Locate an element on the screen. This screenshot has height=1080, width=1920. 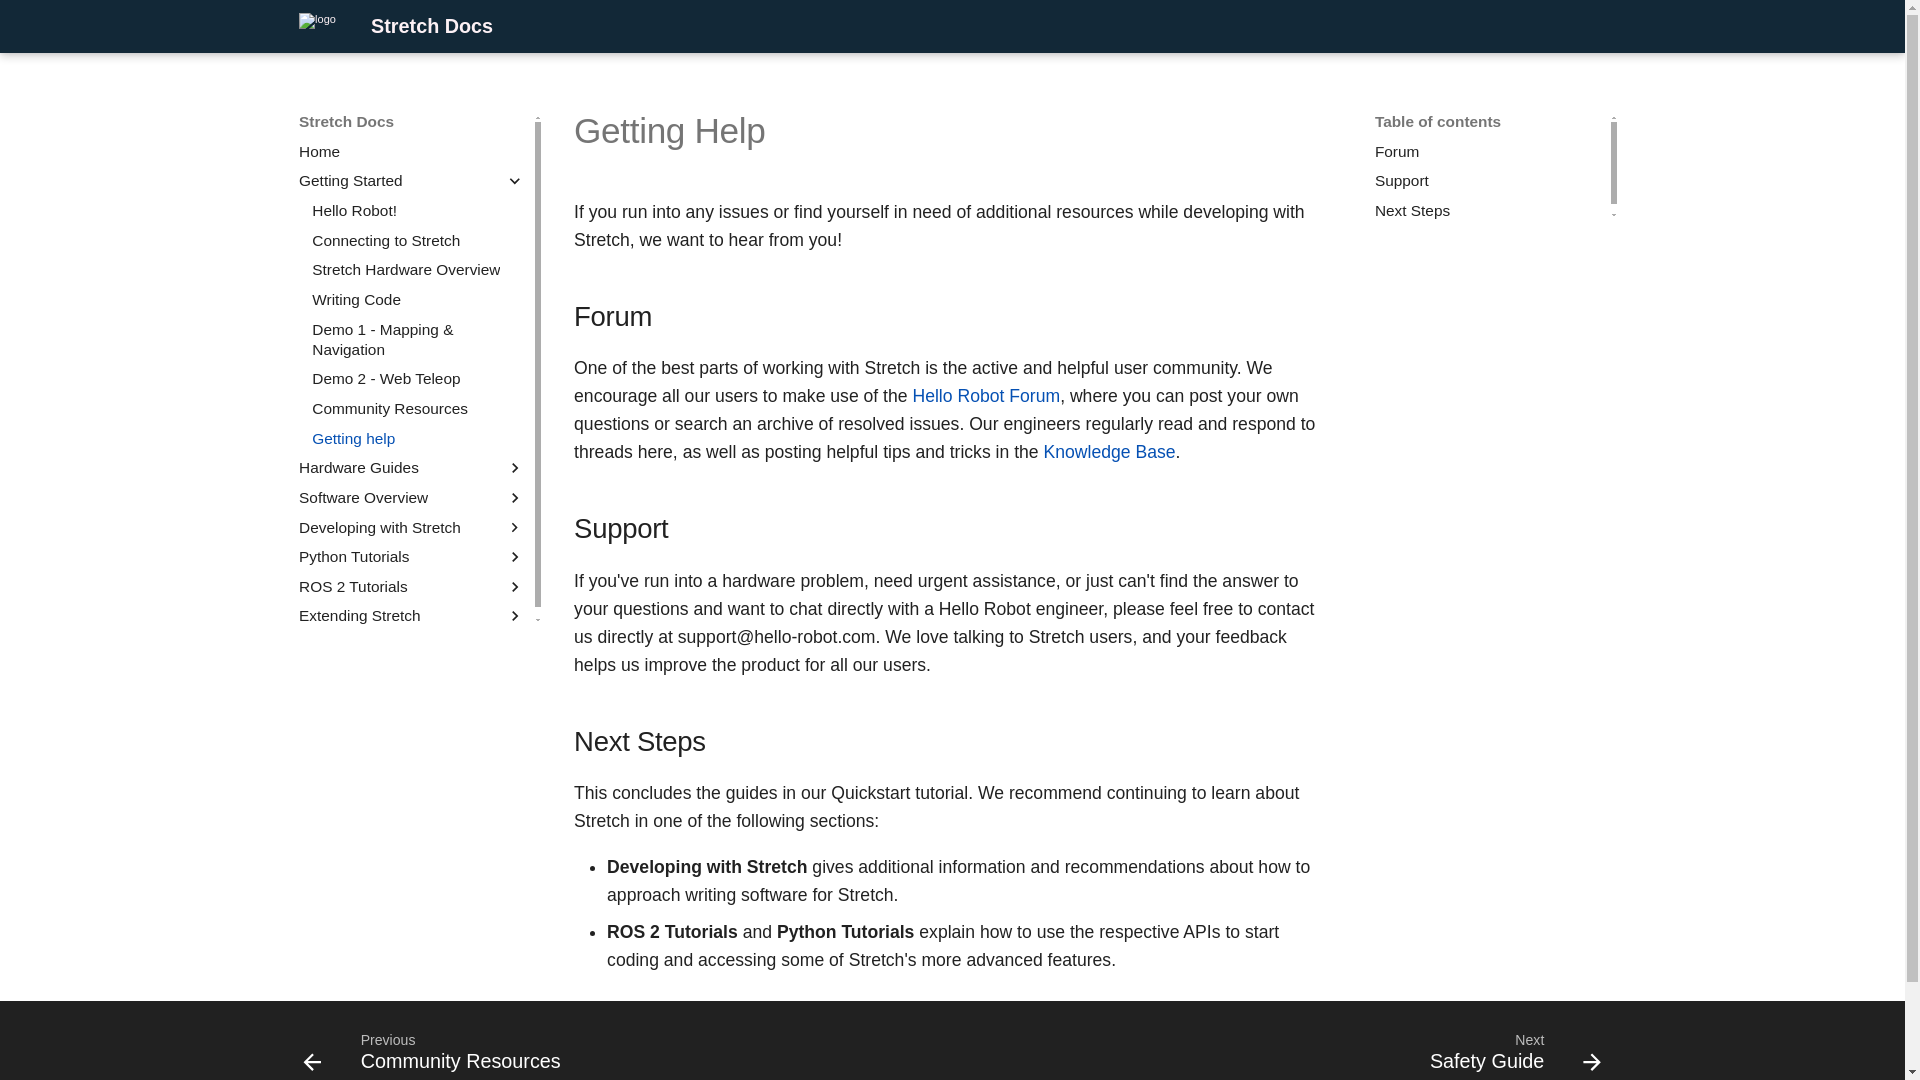
Writing Code is located at coordinates (418, 300).